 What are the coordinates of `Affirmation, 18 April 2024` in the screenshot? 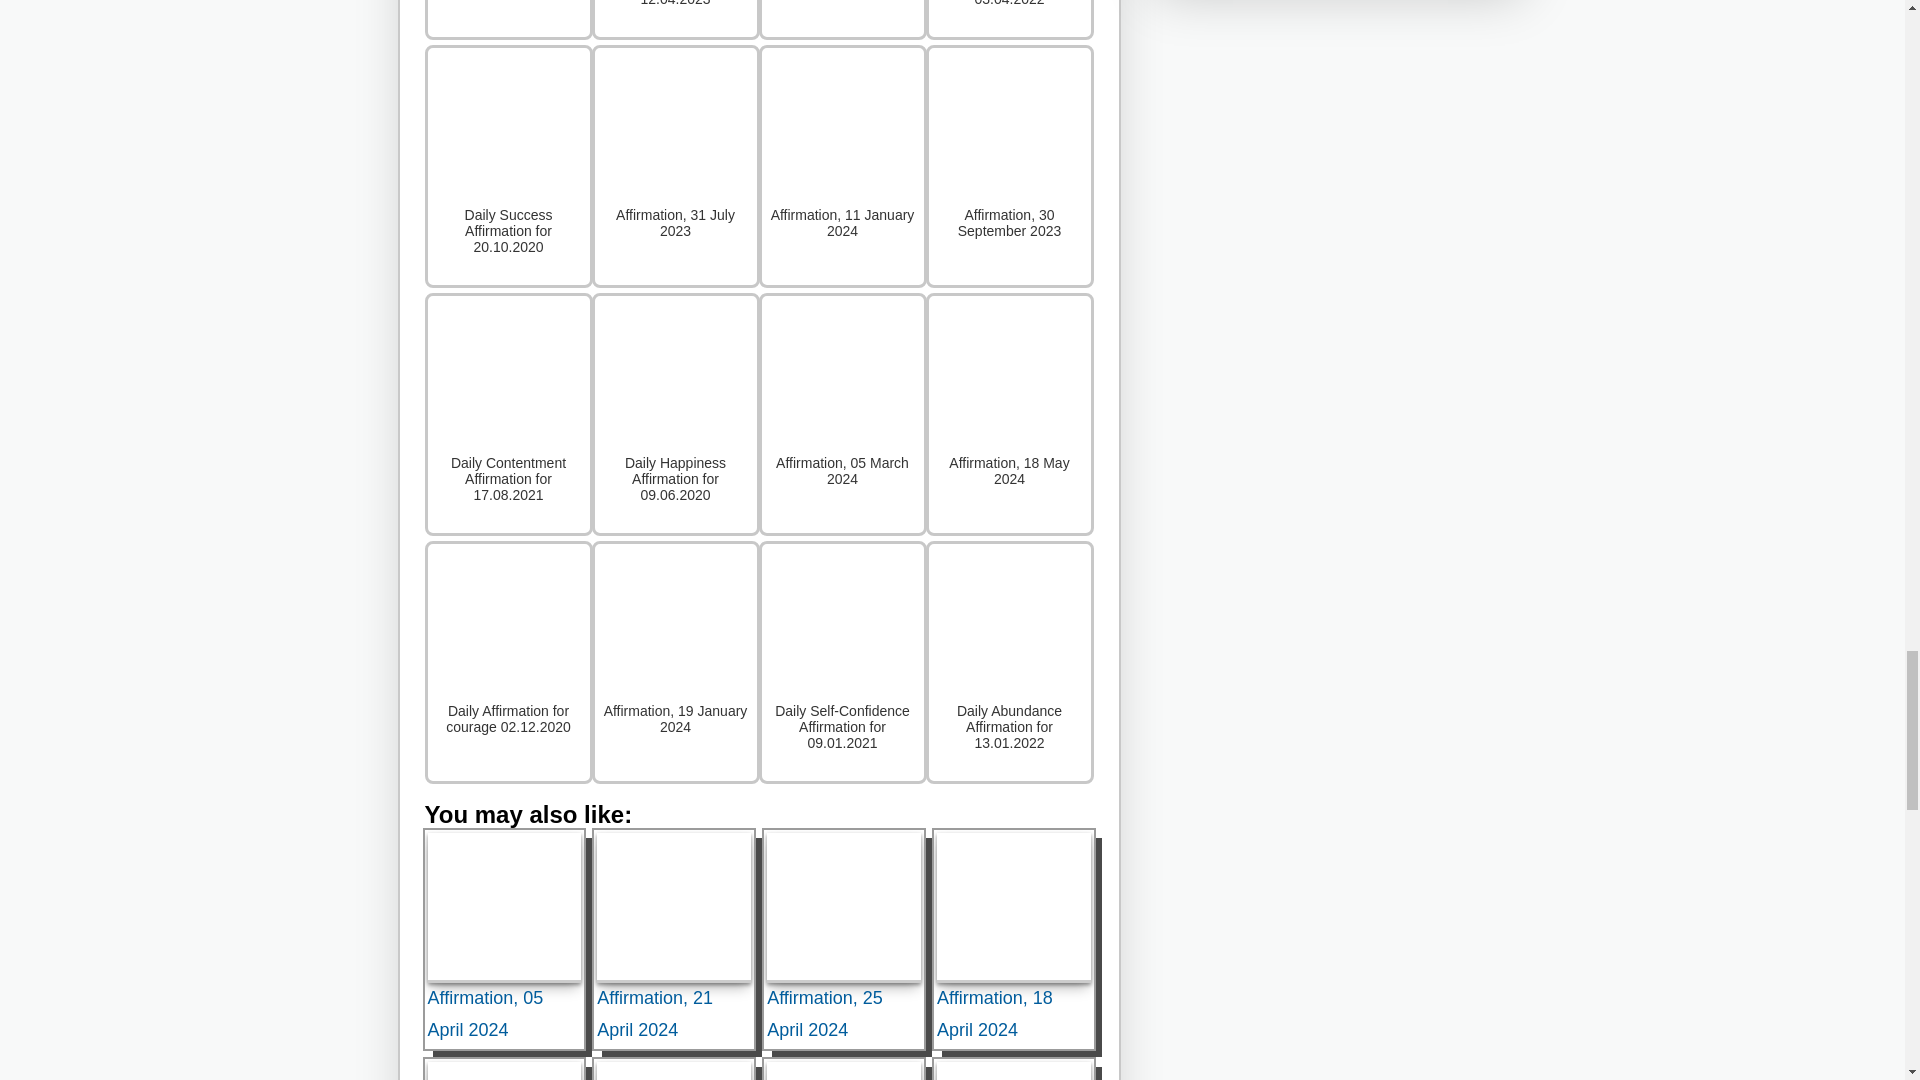 It's located at (1013, 907).